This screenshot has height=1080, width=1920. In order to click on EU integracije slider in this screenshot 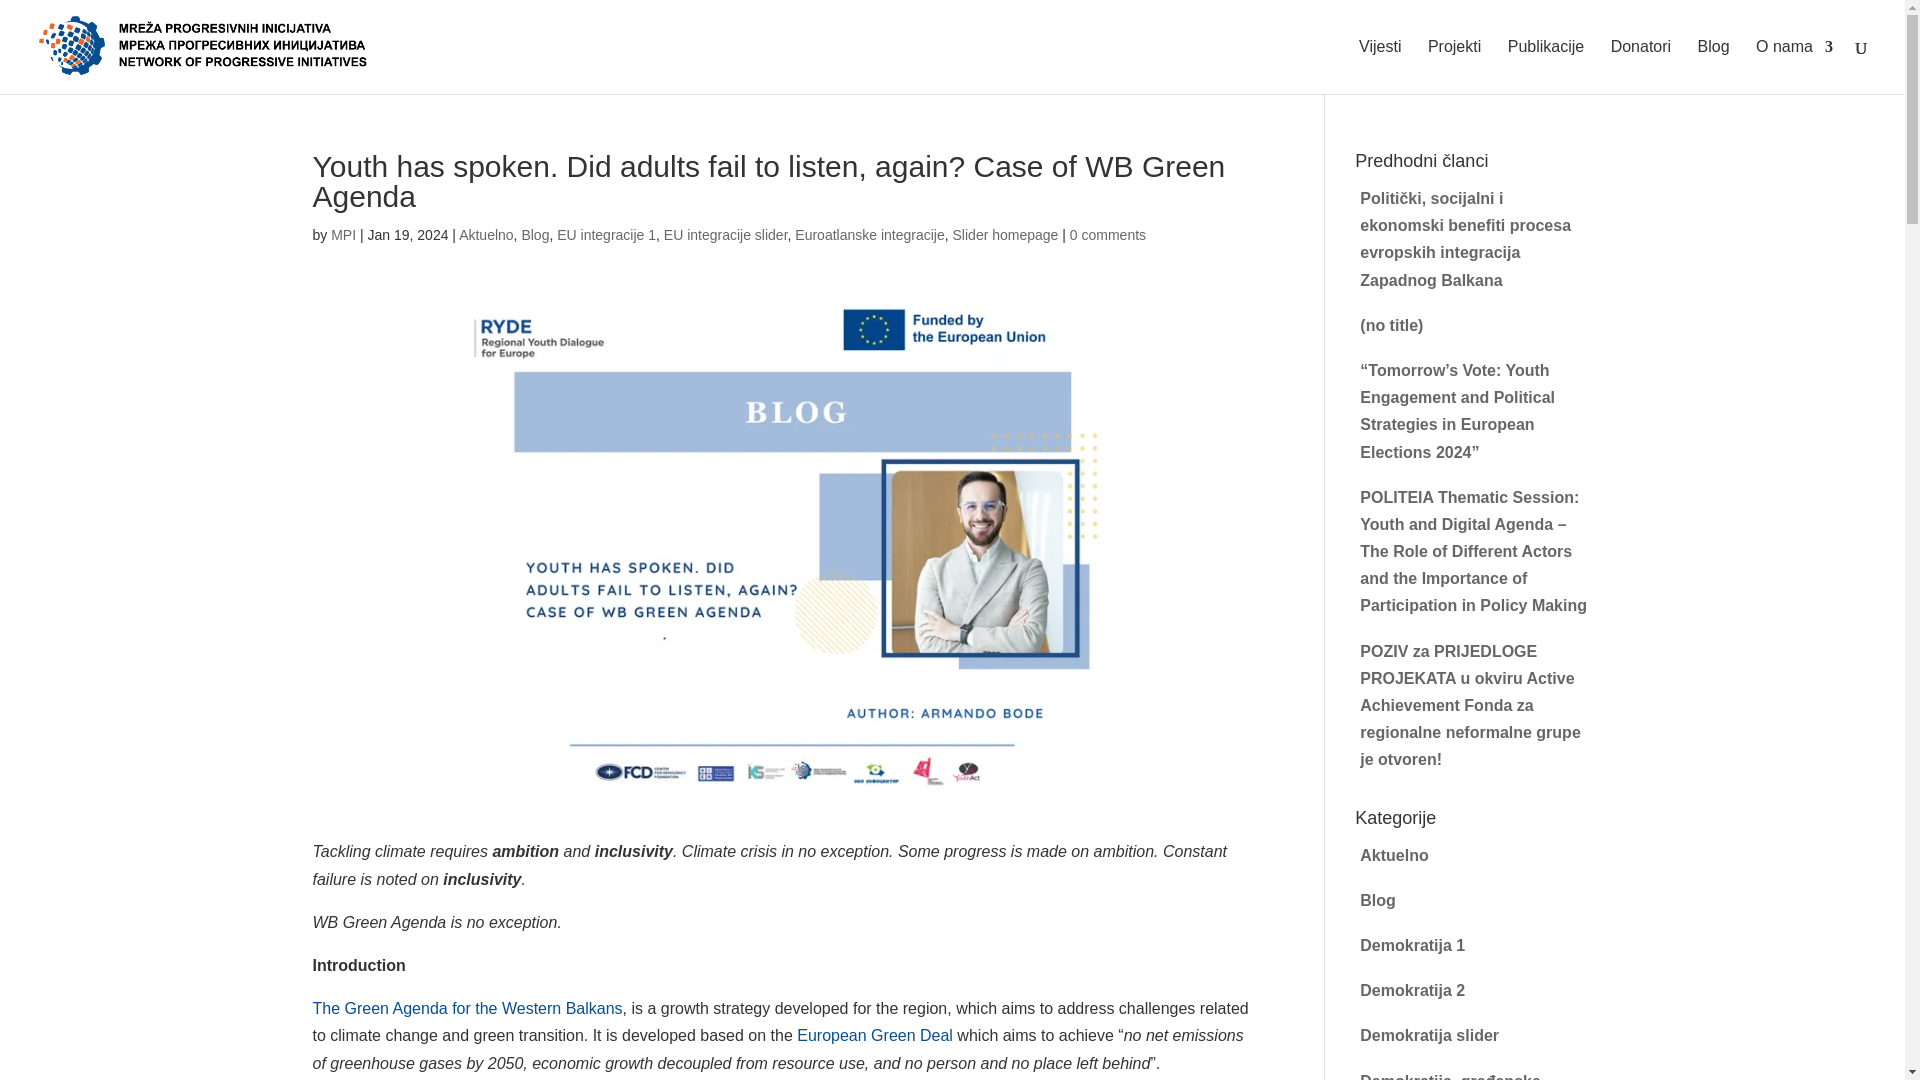, I will do `click(726, 234)`.